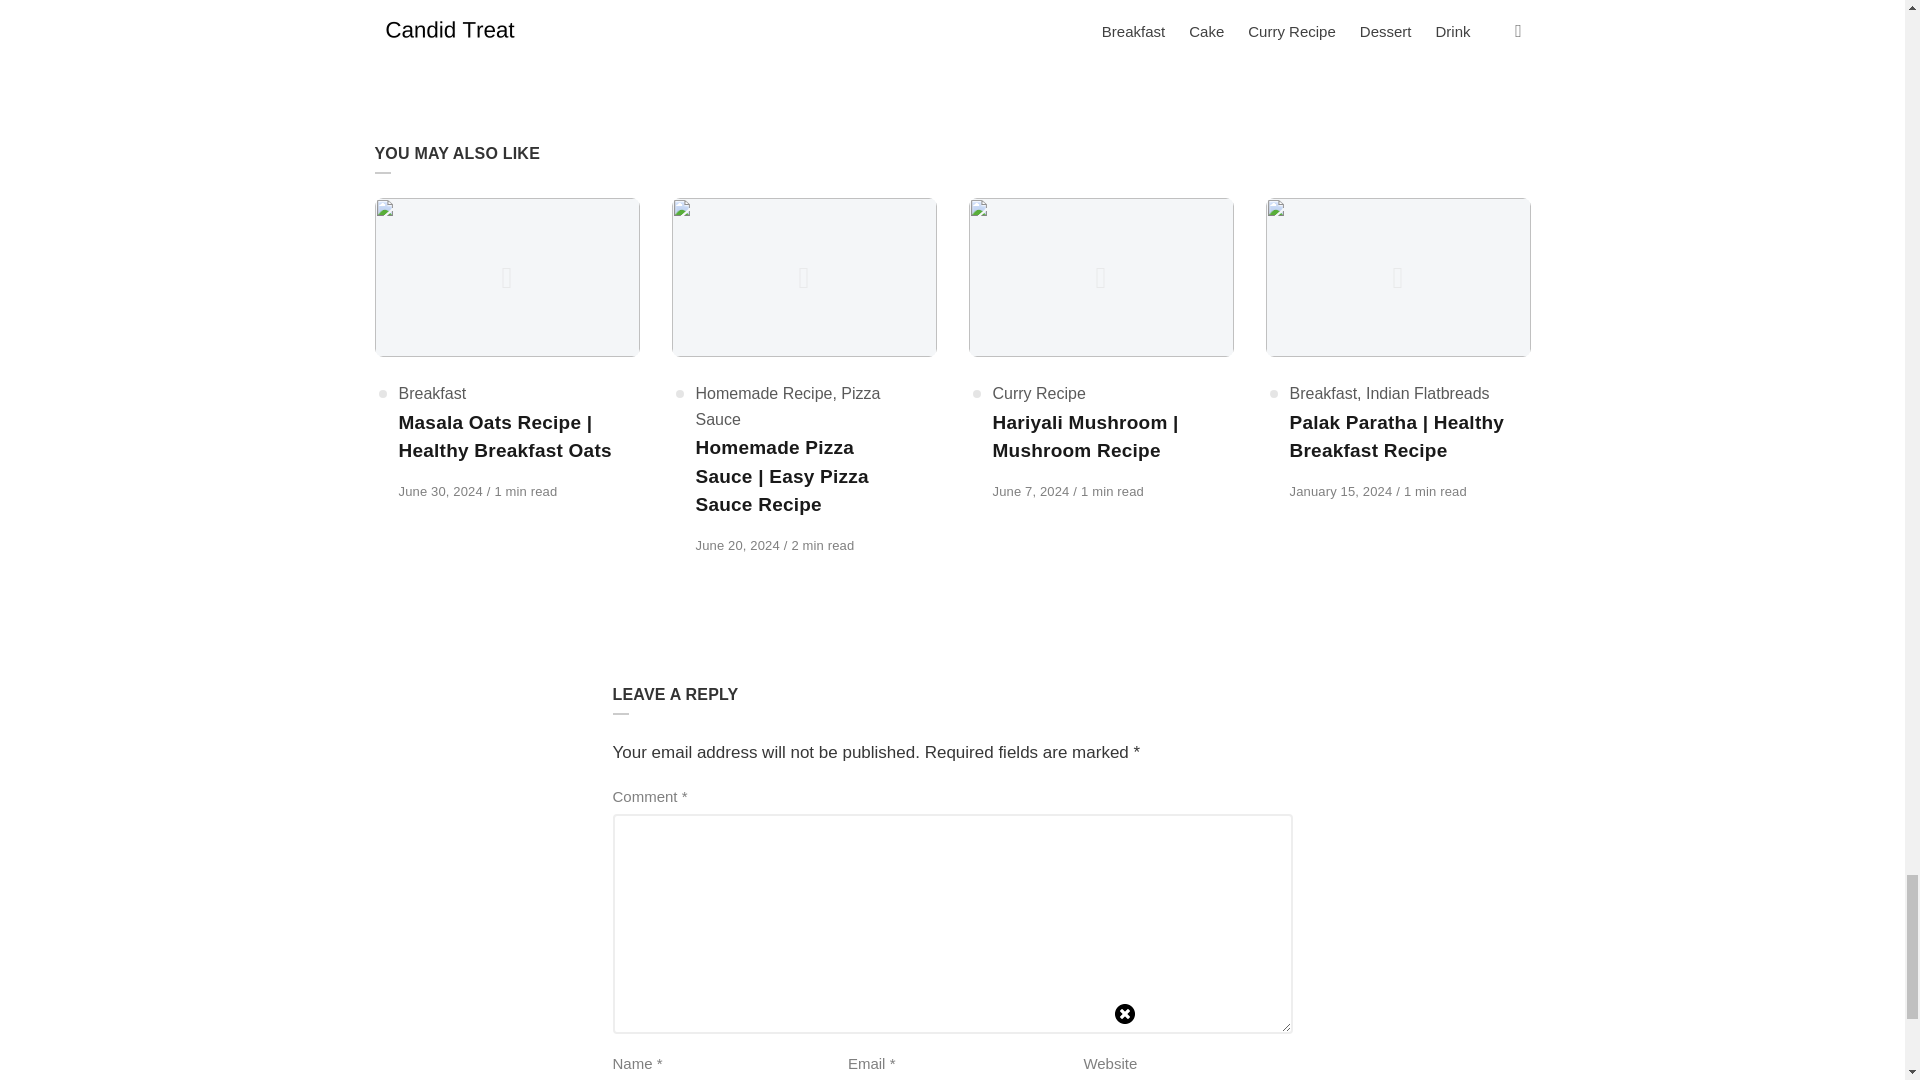 The width and height of the screenshot is (1920, 1080). I want to click on June 20, 2024, so click(441, 490).